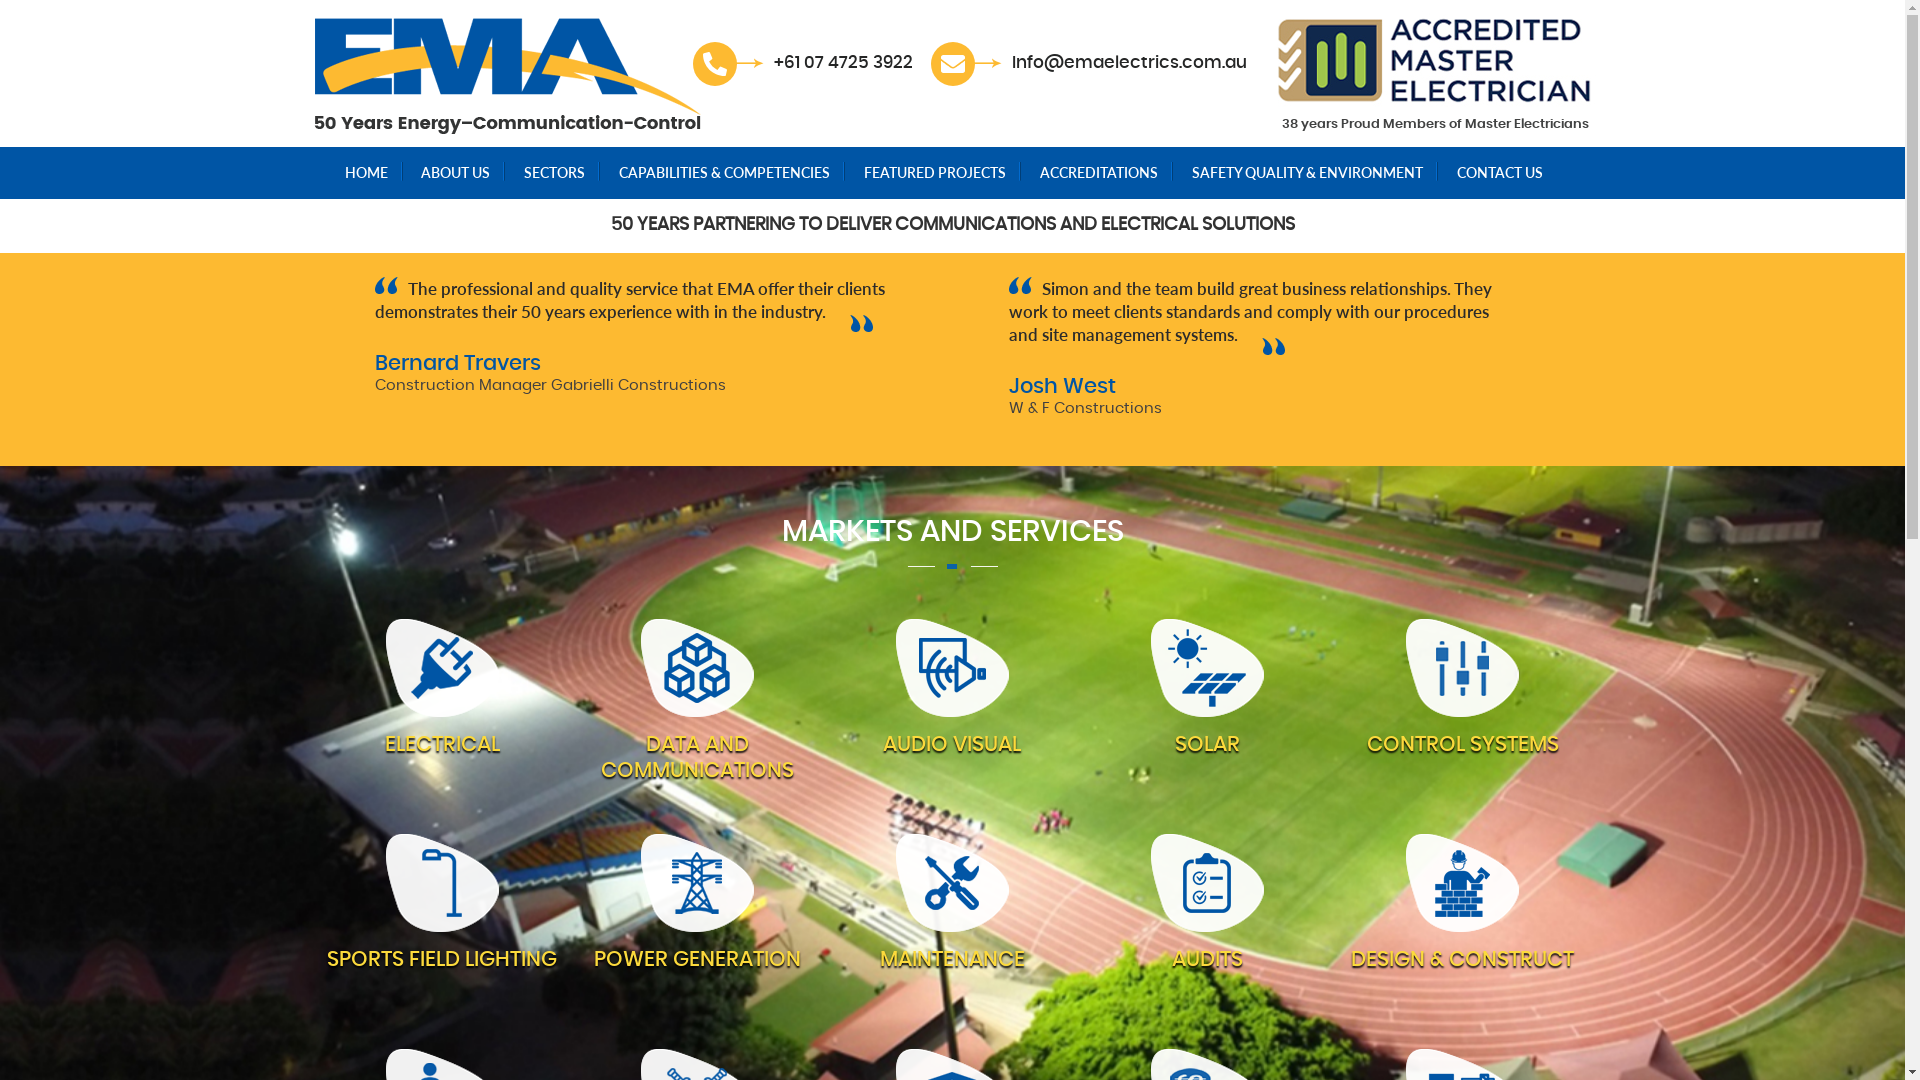 The width and height of the screenshot is (1920, 1080). What do you see at coordinates (455, 173) in the screenshot?
I see `ABOUT US` at bounding box center [455, 173].